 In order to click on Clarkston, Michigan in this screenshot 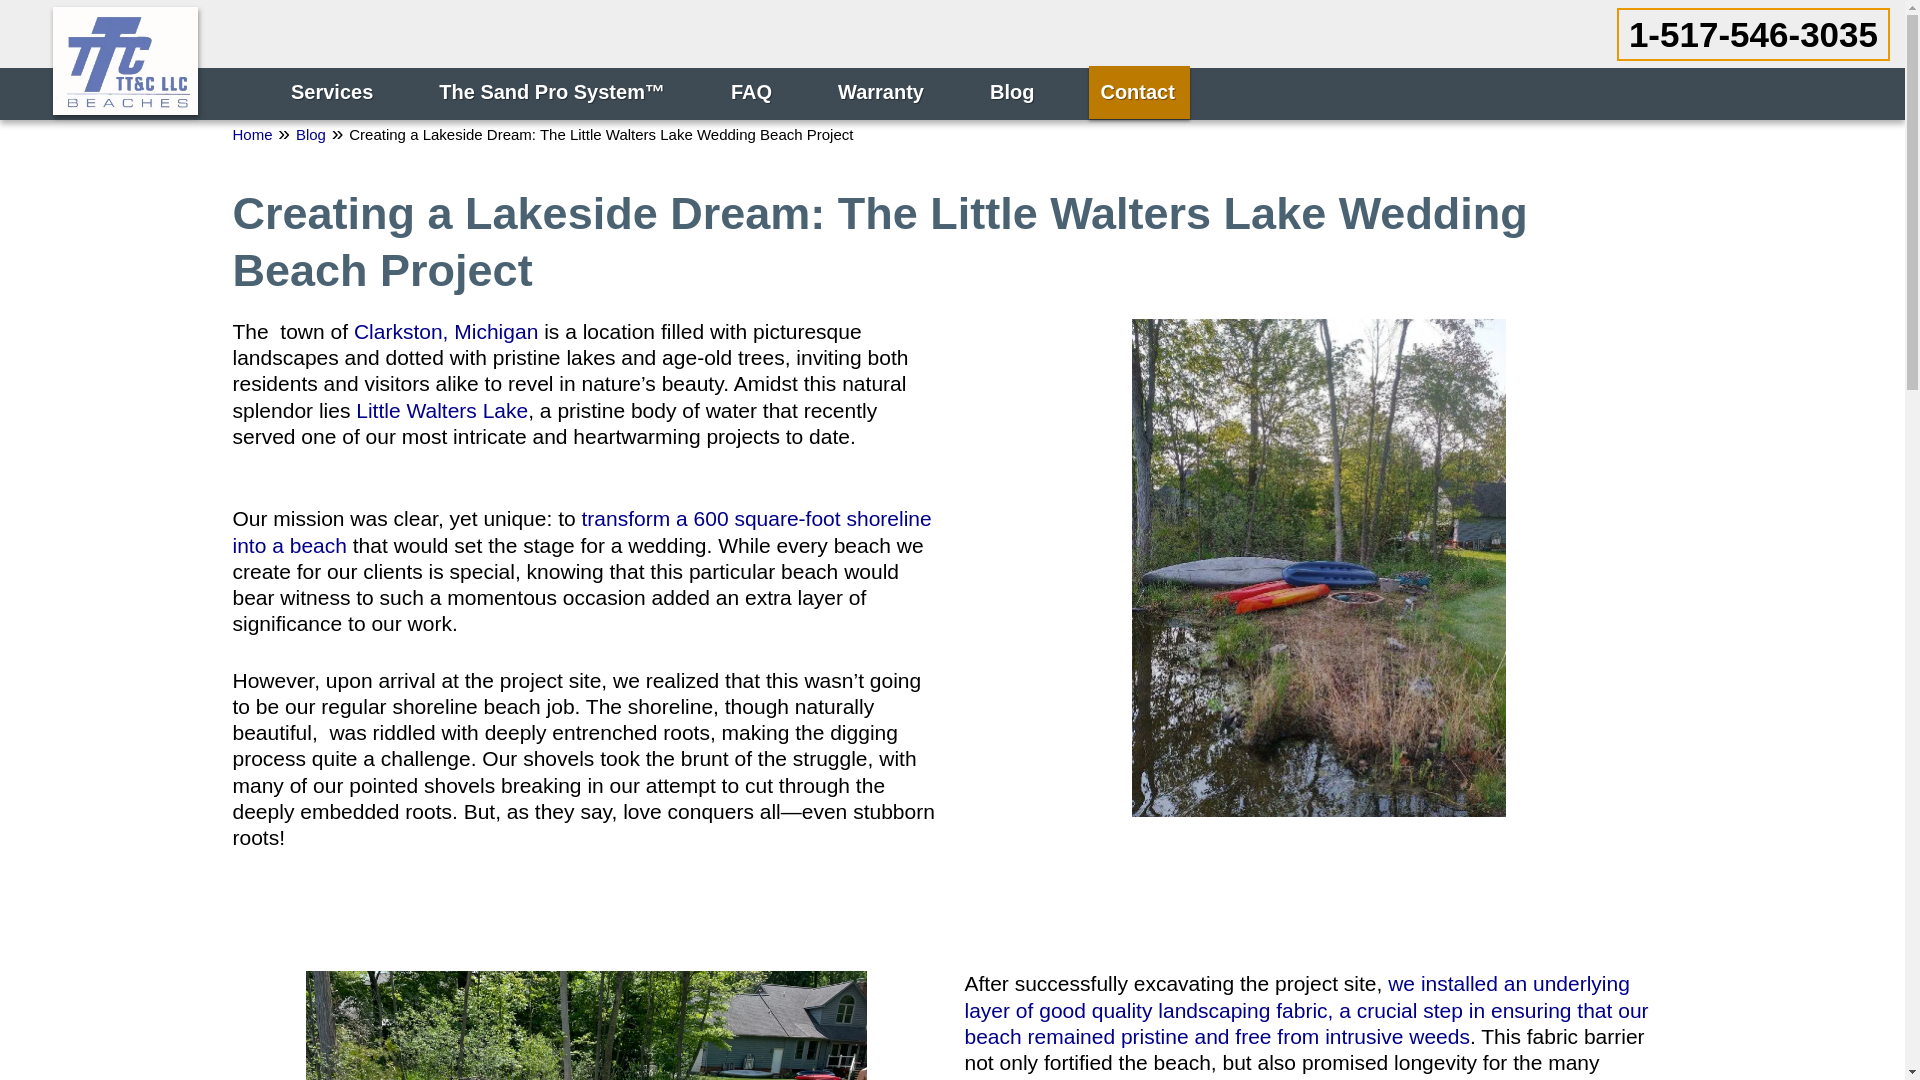, I will do `click(445, 331)`.